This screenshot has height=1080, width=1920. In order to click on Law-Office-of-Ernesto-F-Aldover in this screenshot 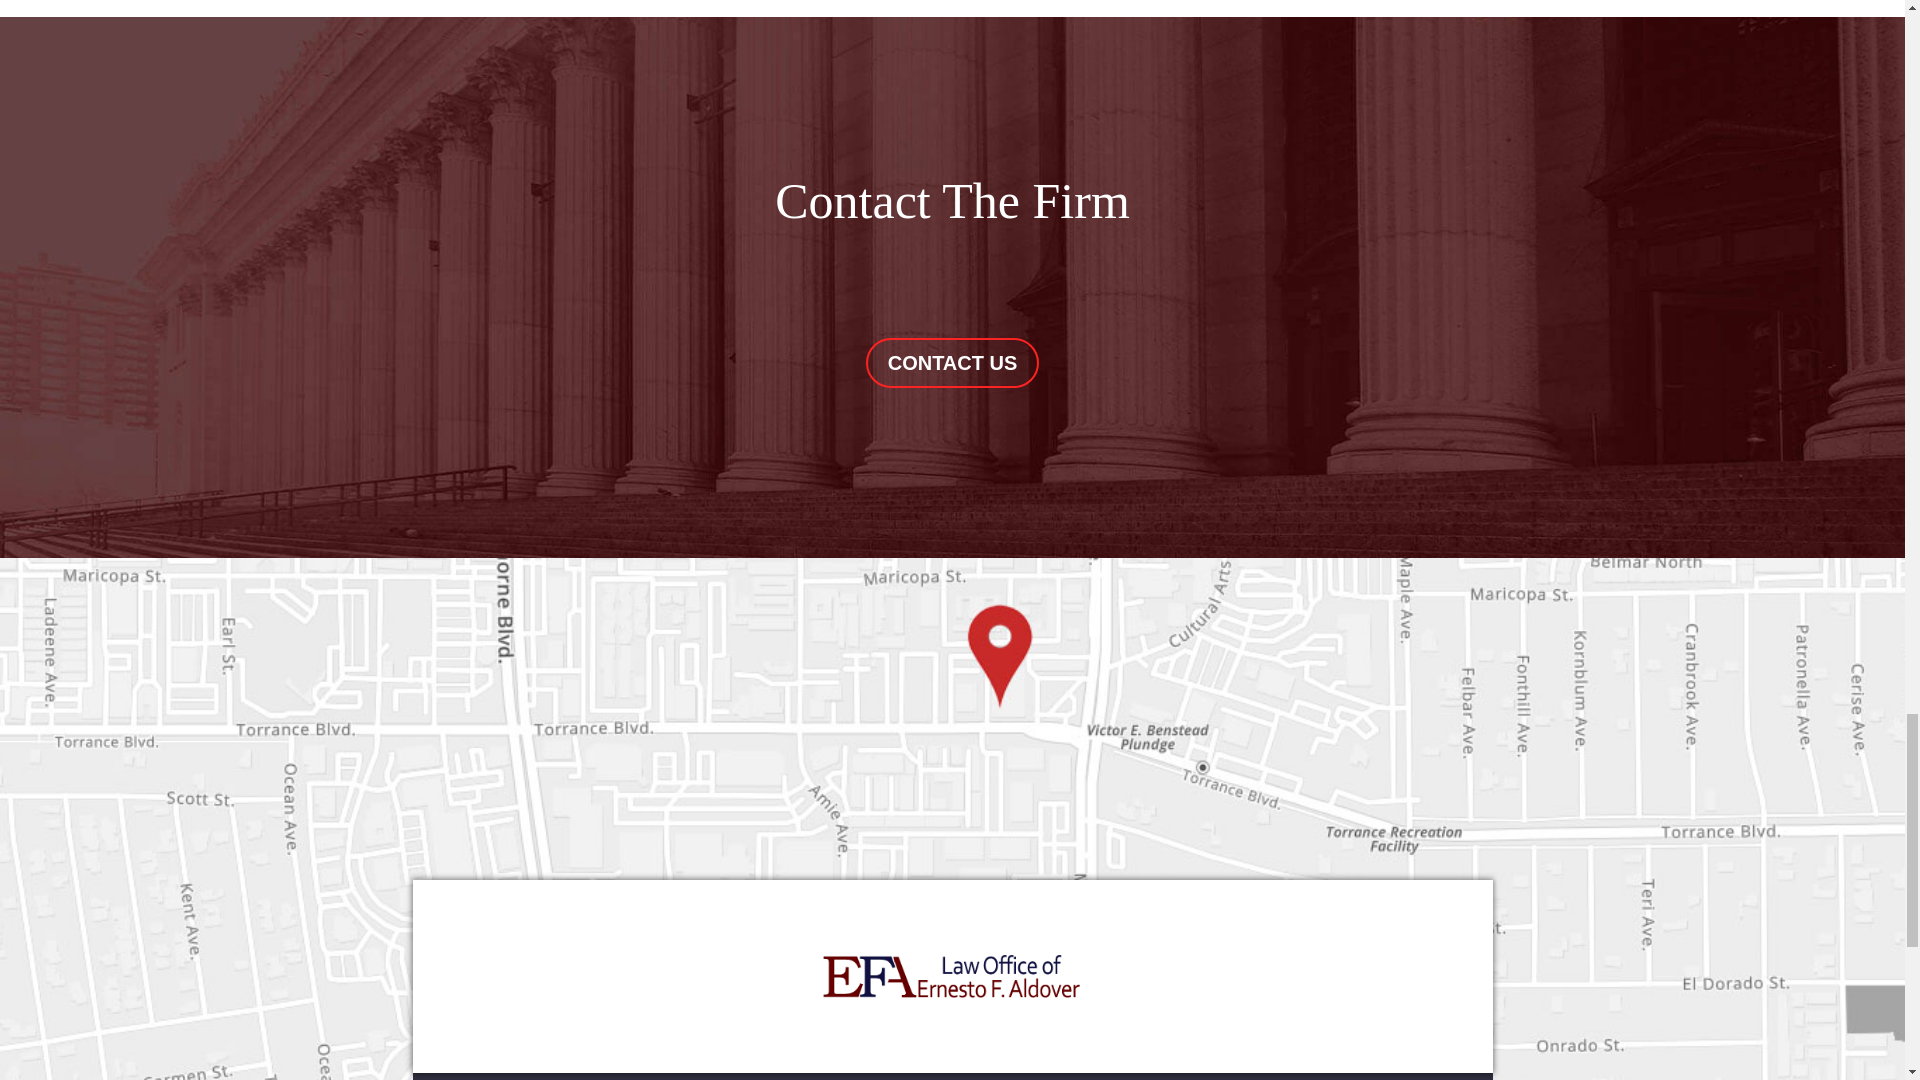, I will do `click(952, 976)`.